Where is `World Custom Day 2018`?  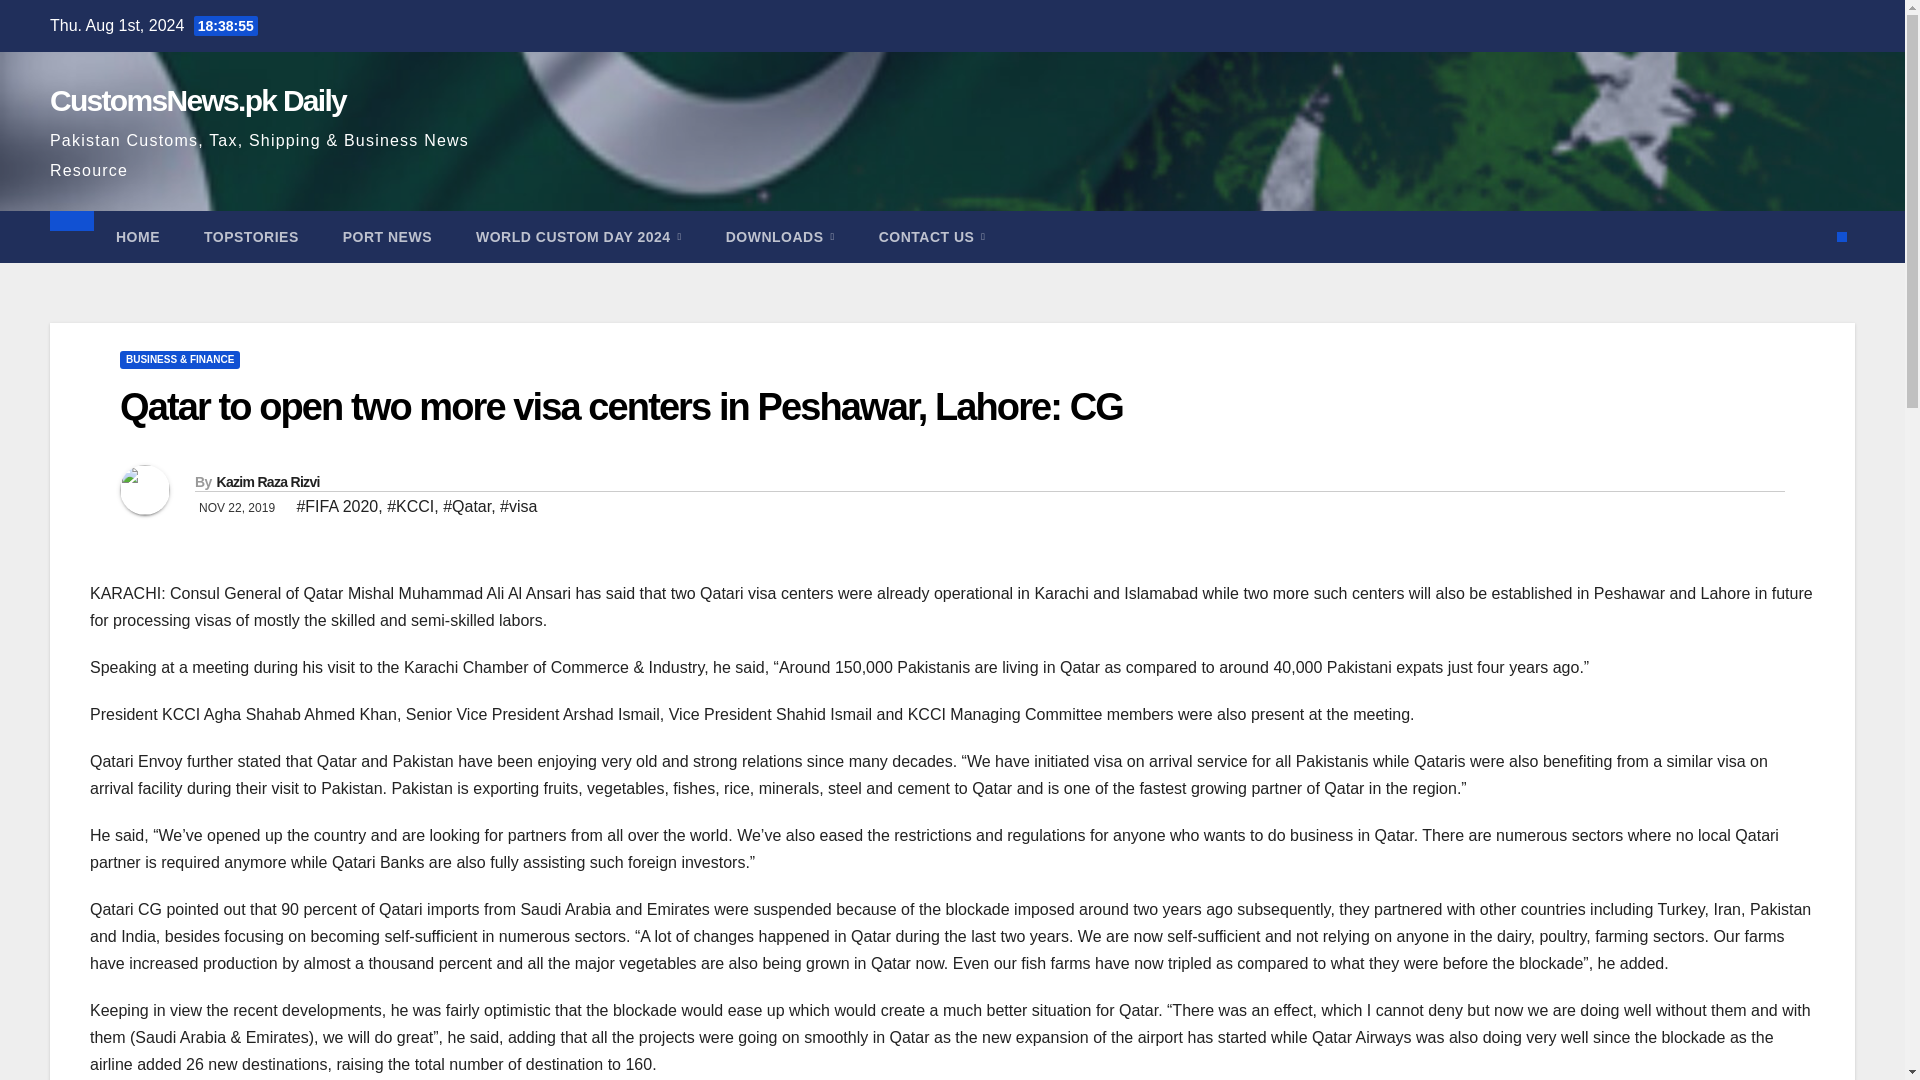
World Custom Day 2018 is located at coordinates (208, 502).